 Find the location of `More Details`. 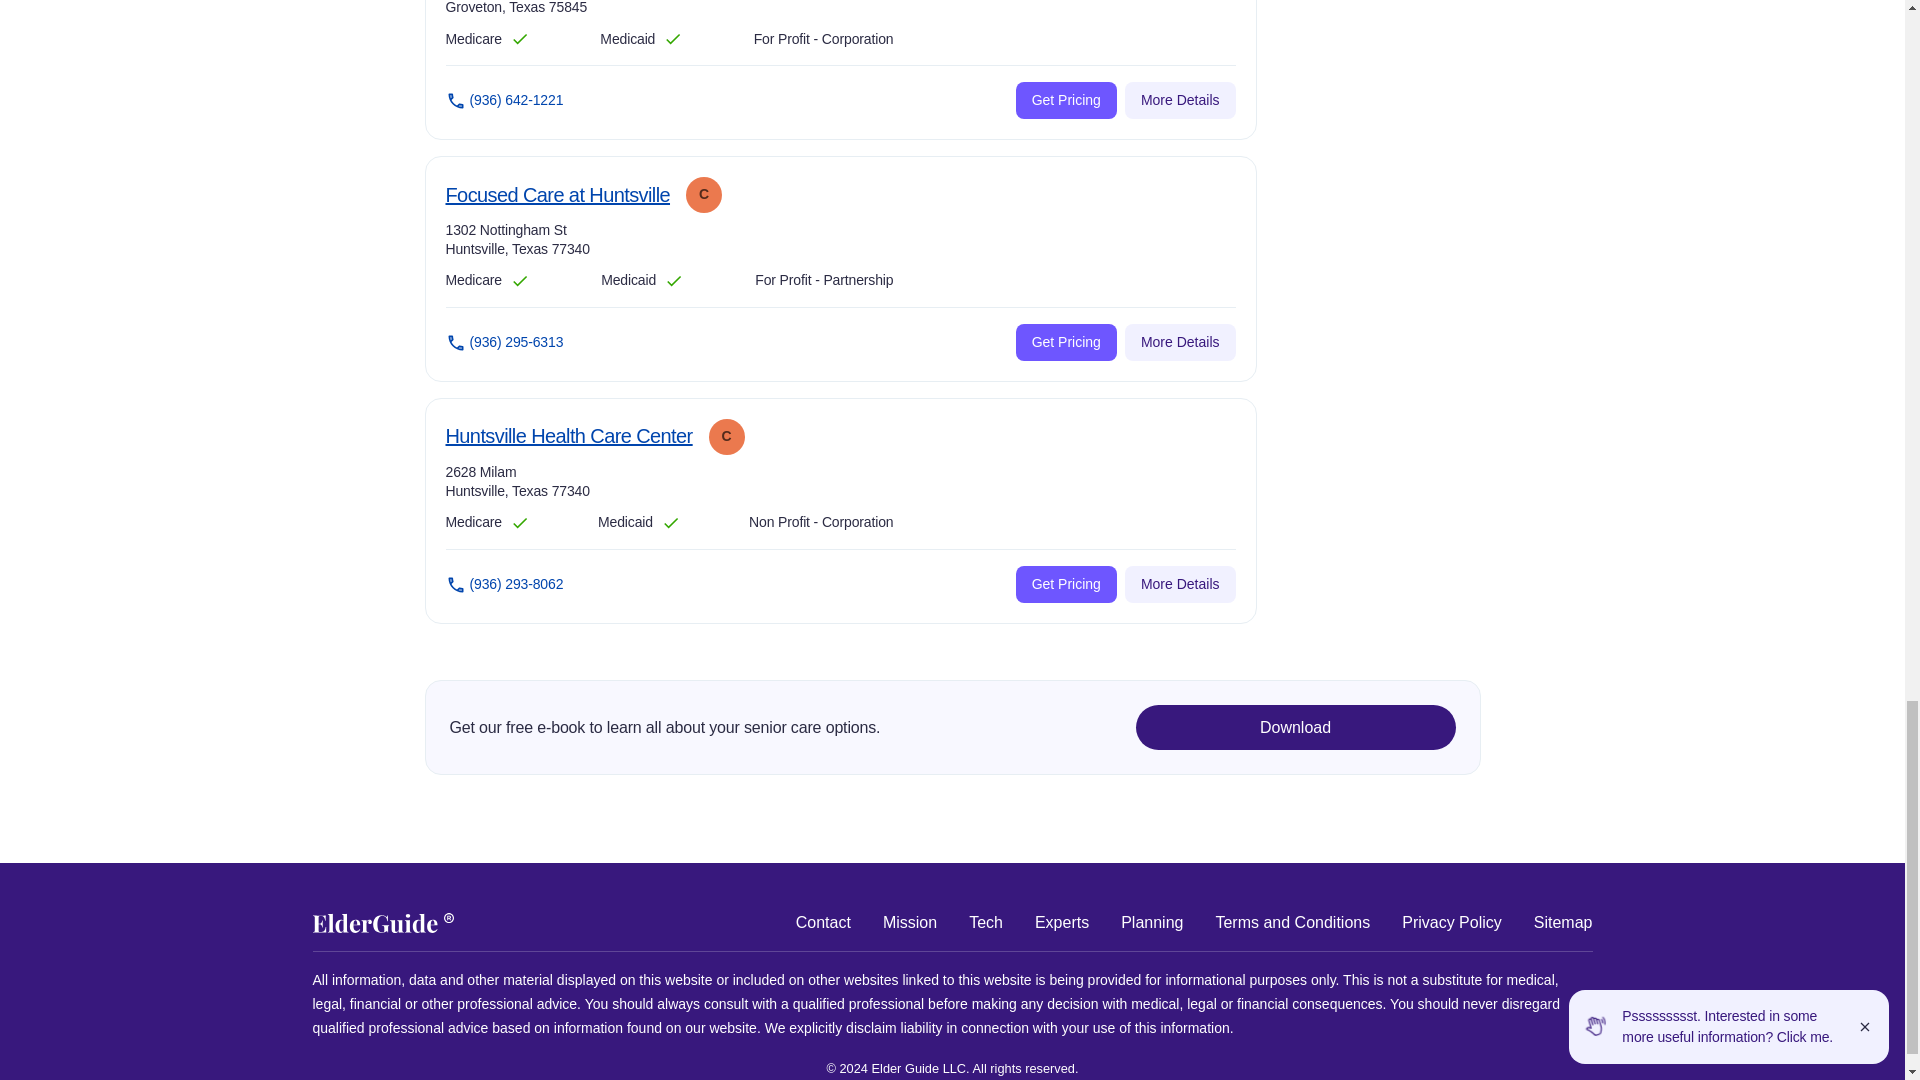

More Details is located at coordinates (1066, 342).